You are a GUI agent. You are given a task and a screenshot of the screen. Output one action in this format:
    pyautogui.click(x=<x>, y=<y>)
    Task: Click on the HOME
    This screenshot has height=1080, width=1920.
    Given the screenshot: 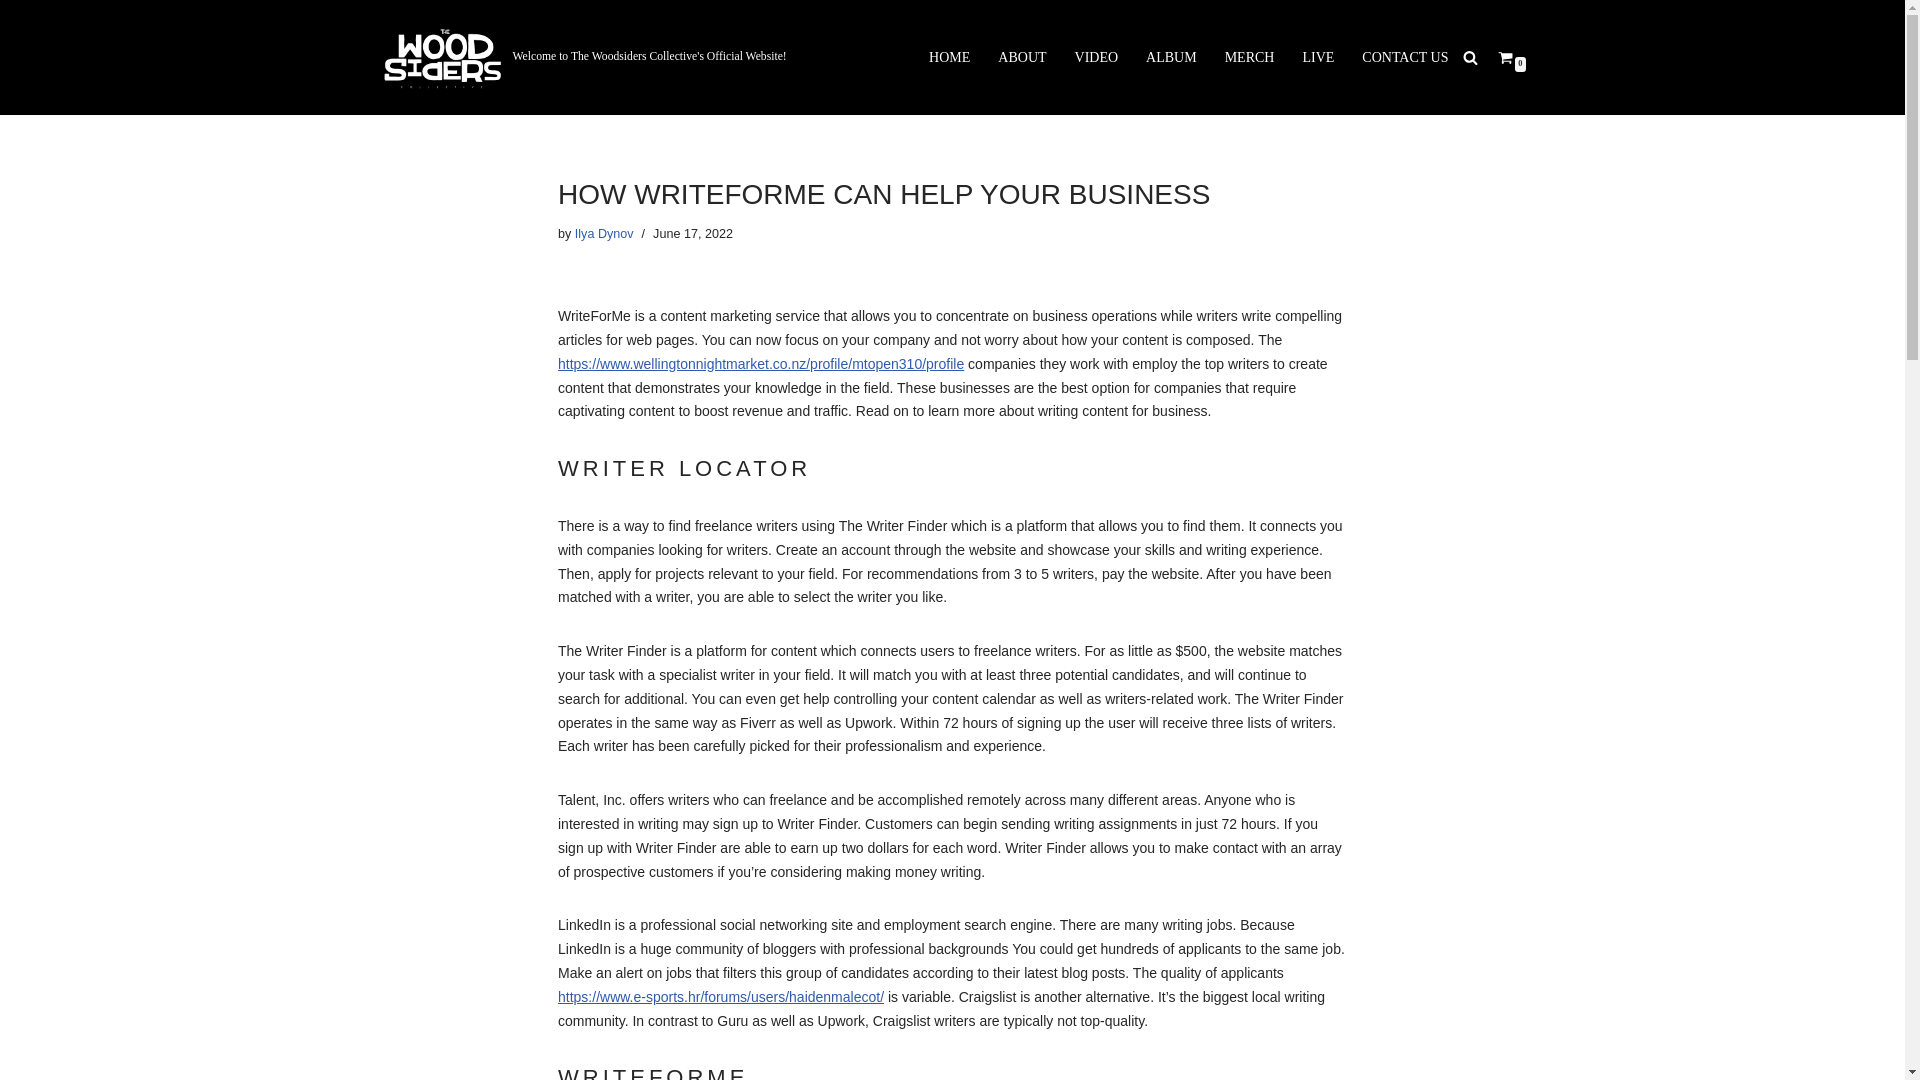 What is the action you would take?
    pyautogui.click(x=949, y=58)
    